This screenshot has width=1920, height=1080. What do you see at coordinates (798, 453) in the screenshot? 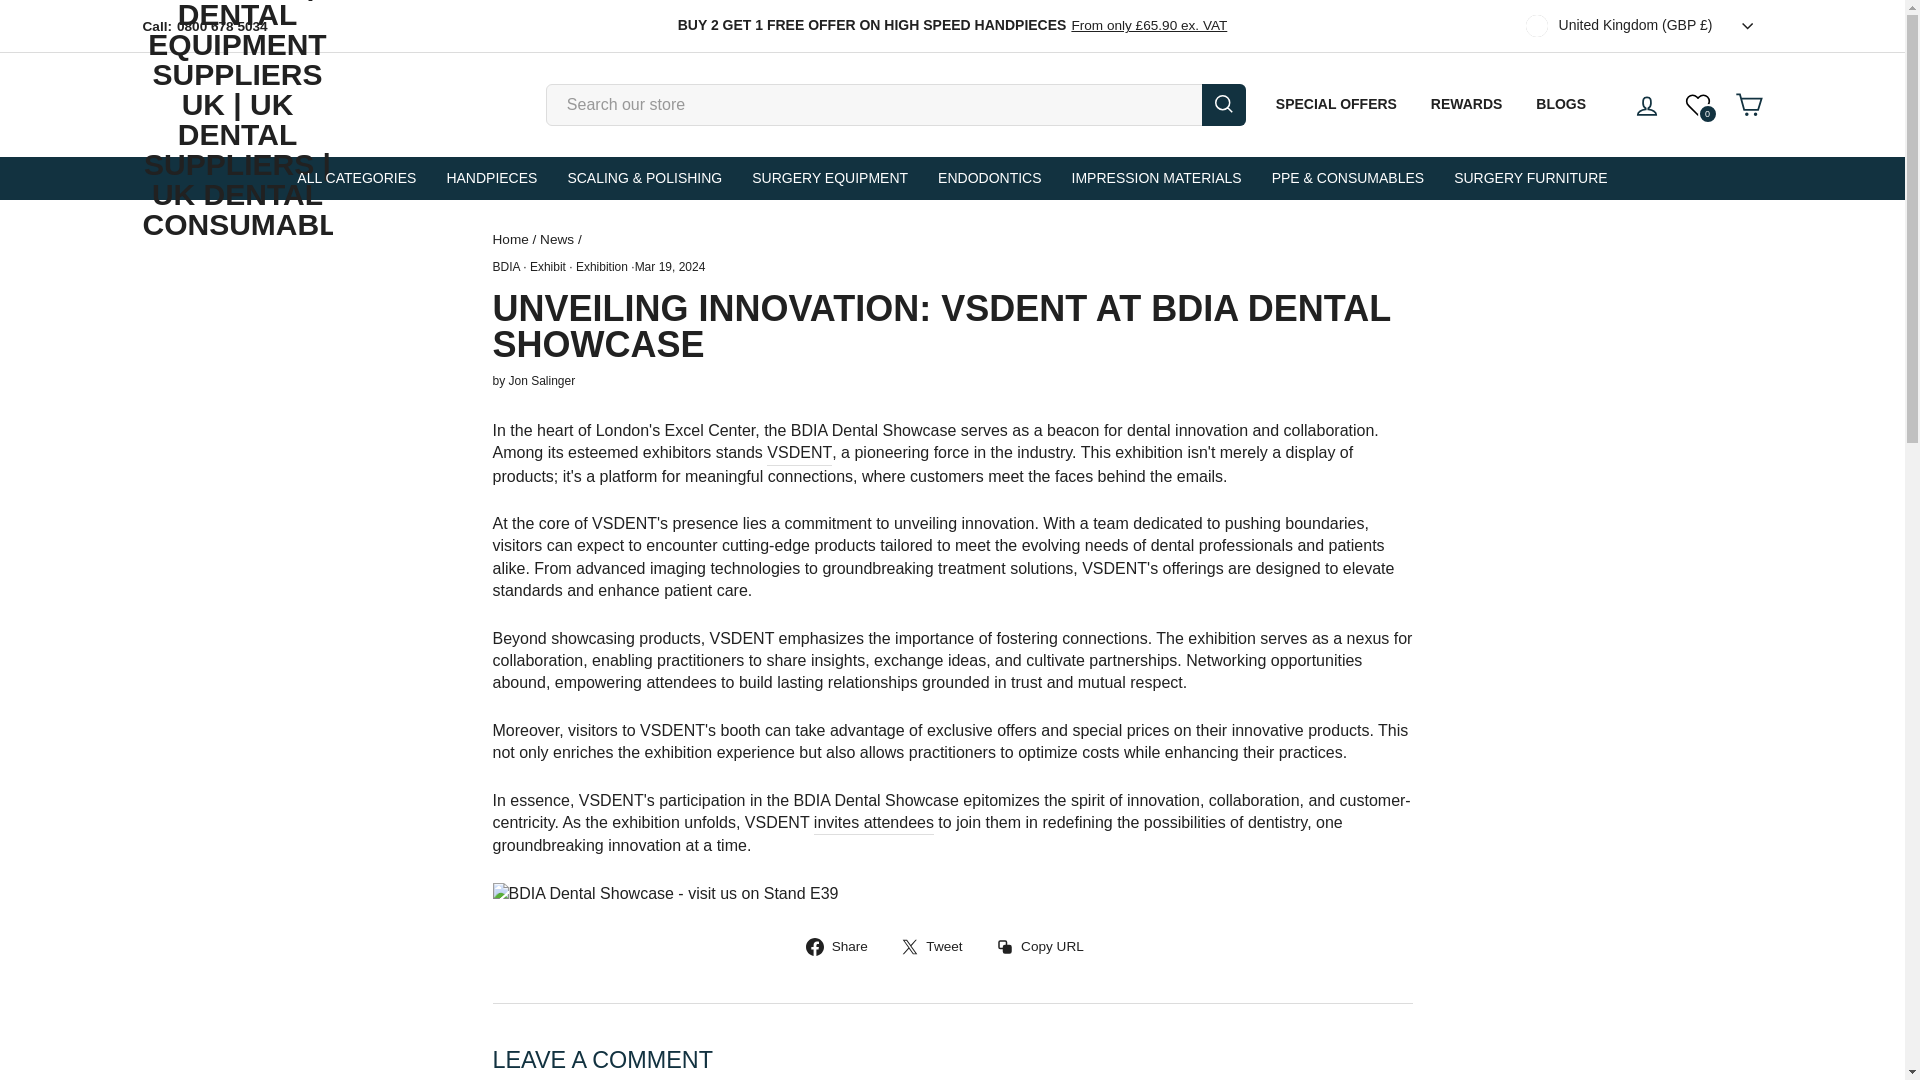
I see `VSDENT Website` at bounding box center [798, 453].